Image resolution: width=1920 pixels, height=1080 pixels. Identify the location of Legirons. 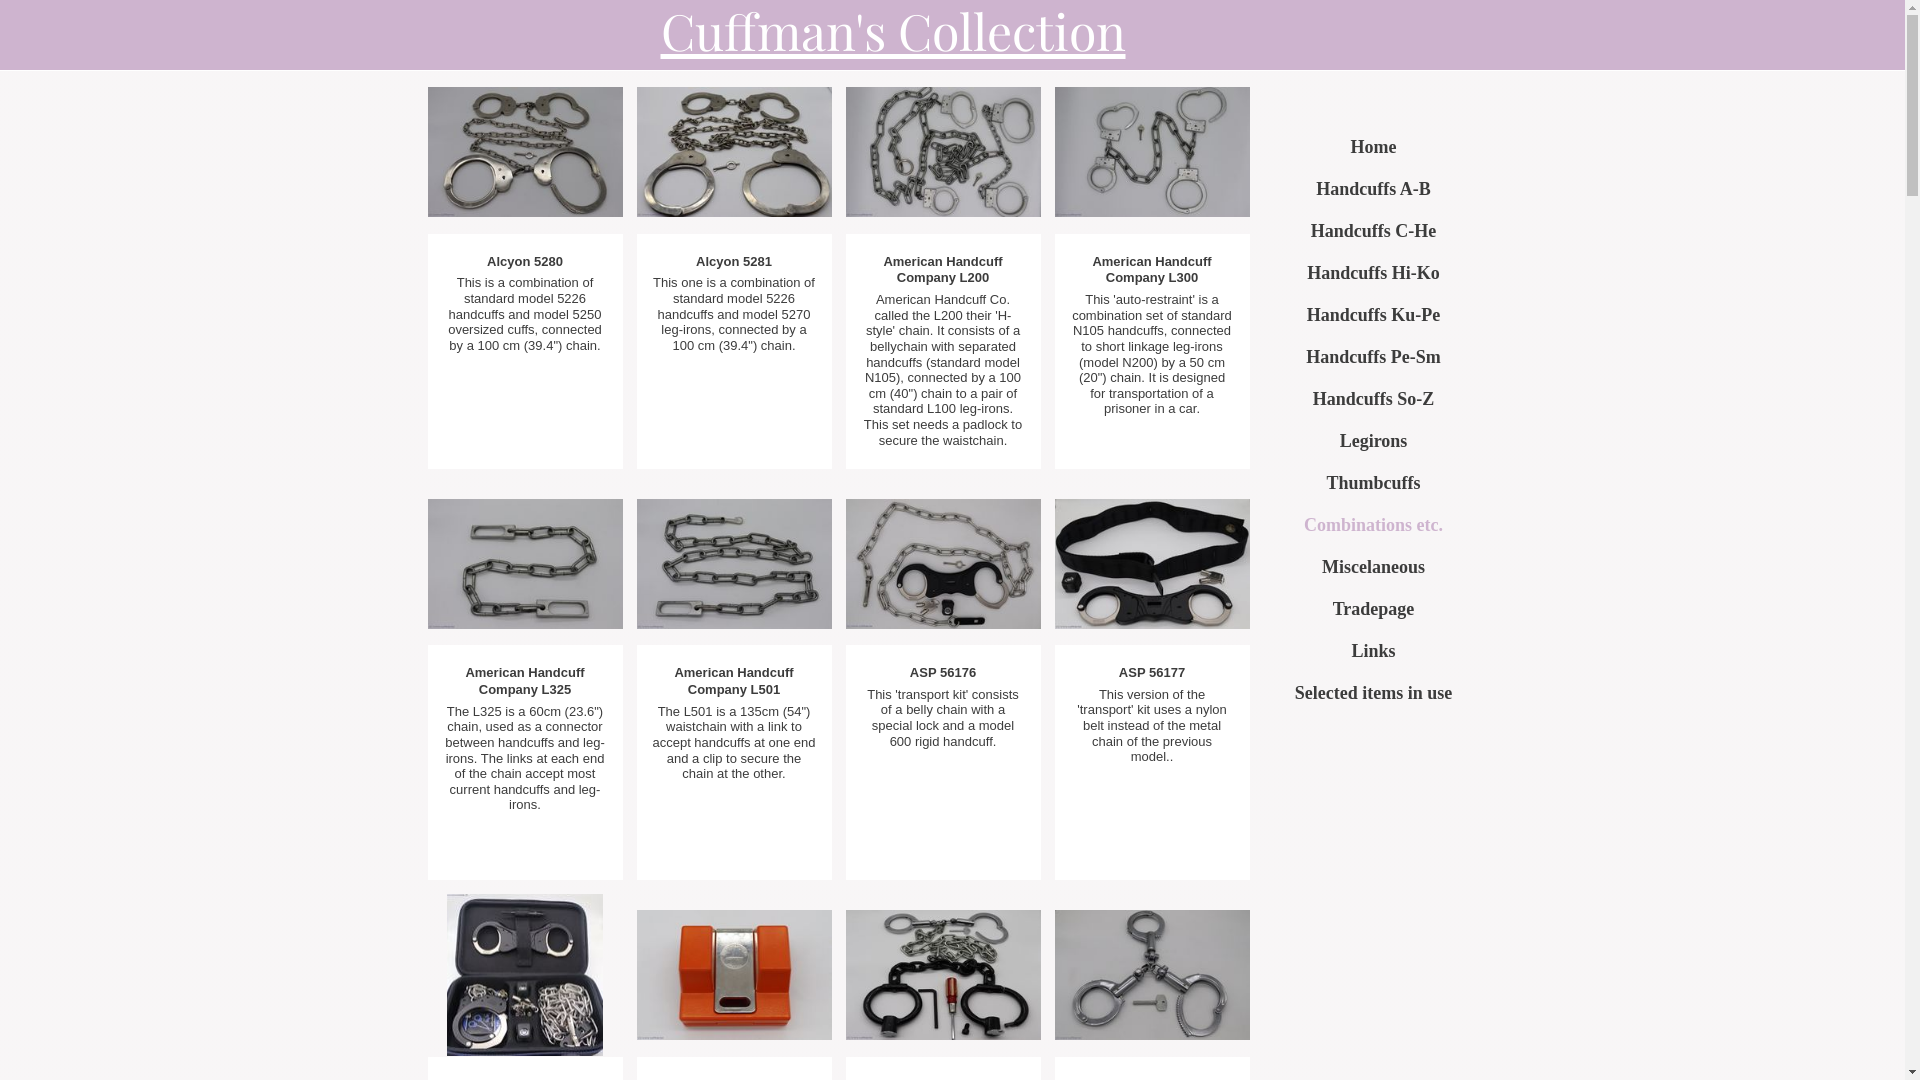
(1373, 441).